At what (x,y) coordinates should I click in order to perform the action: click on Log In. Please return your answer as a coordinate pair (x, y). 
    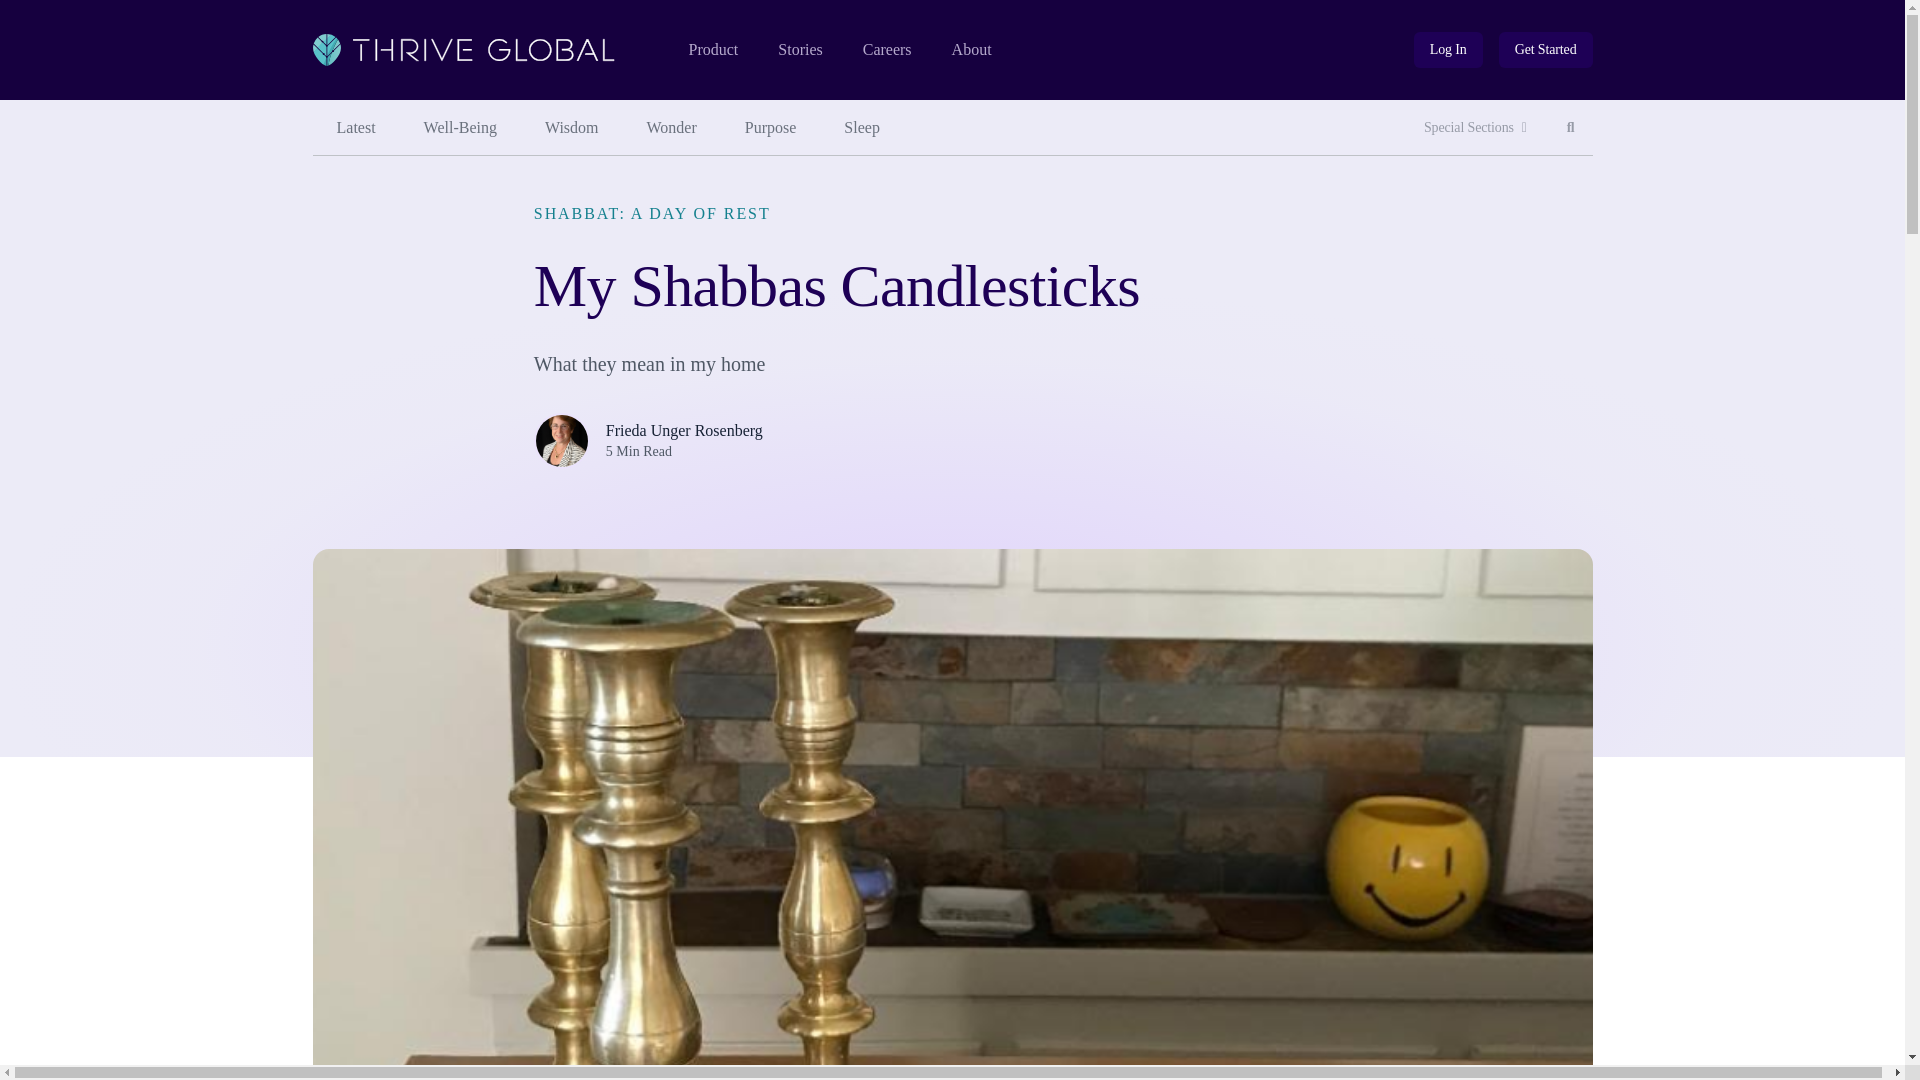
    Looking at the image, I should click on (1448, 50).